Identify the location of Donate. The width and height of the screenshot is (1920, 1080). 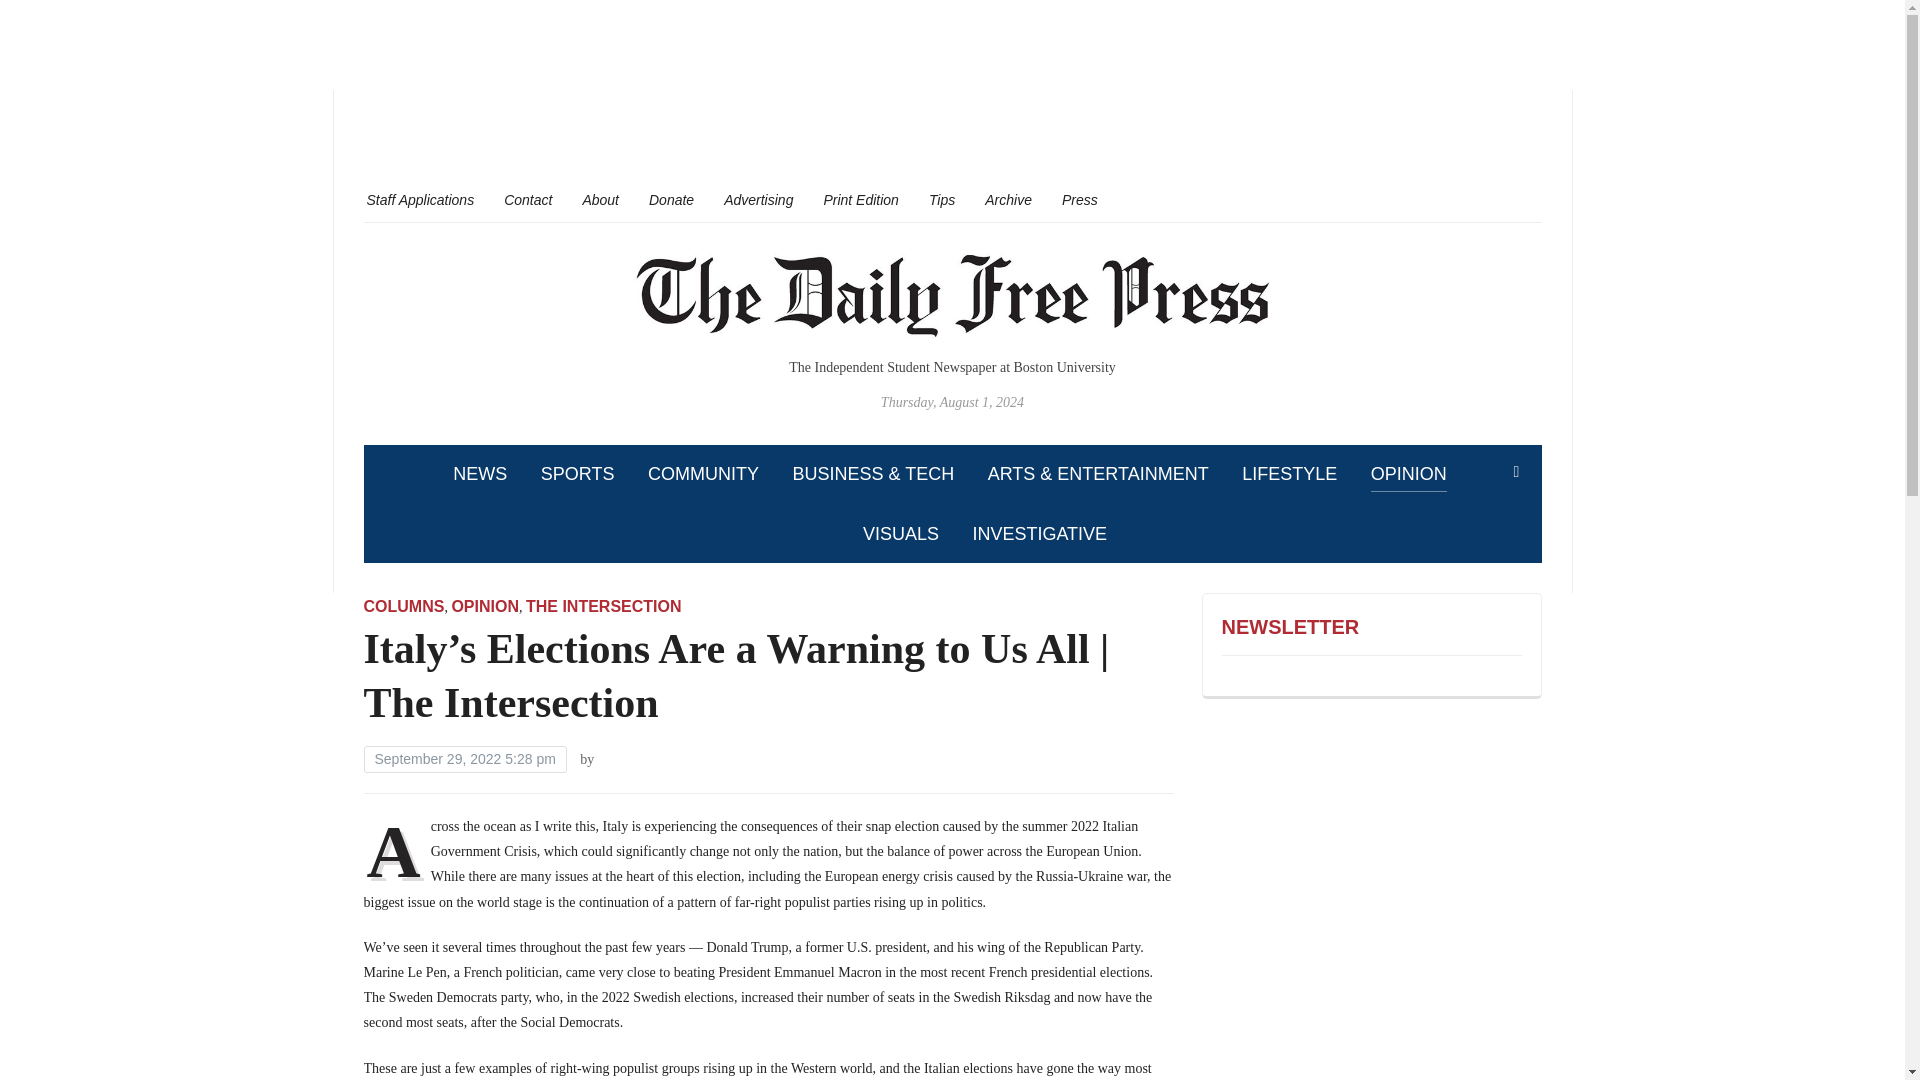
(670, 199).